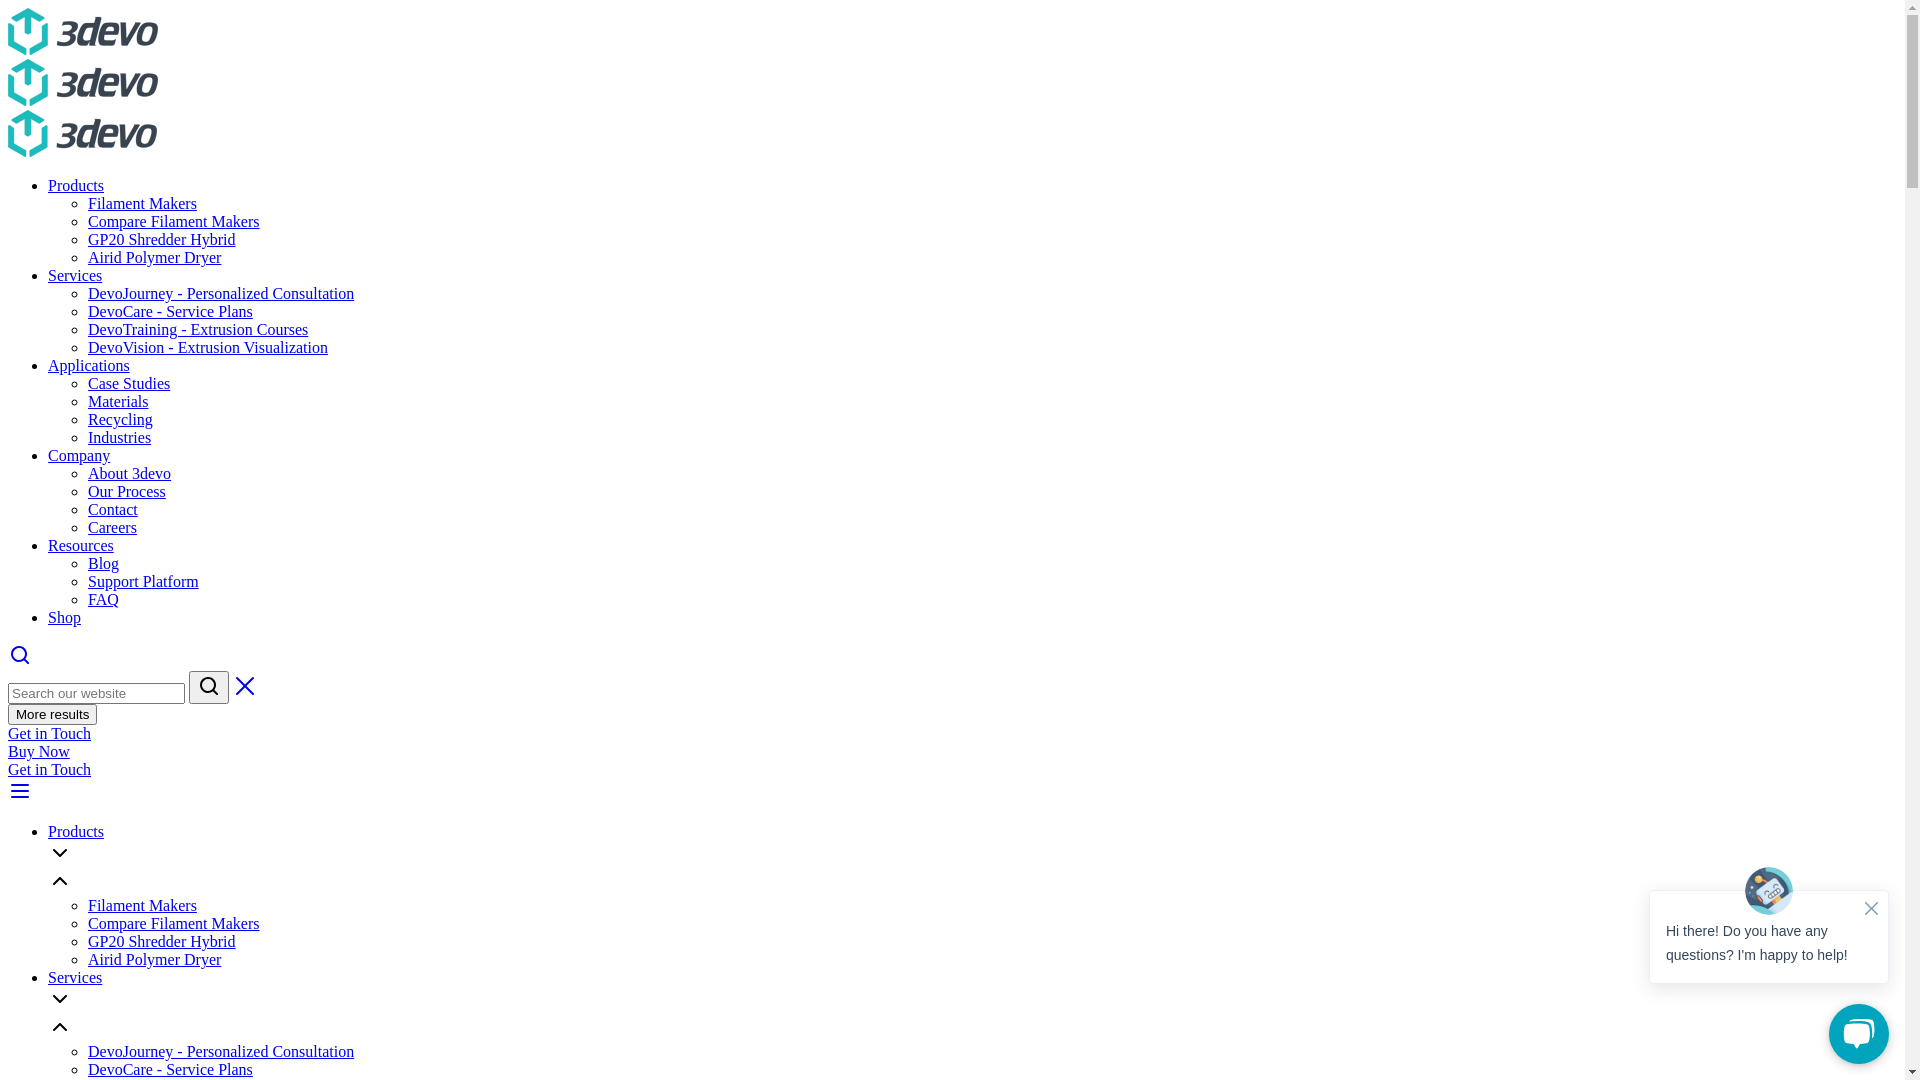 This screenshot has height=1080, width=1920. I want to click on 3devo - Blue and Dark logo-CROPPED-1, so click(83, 82).